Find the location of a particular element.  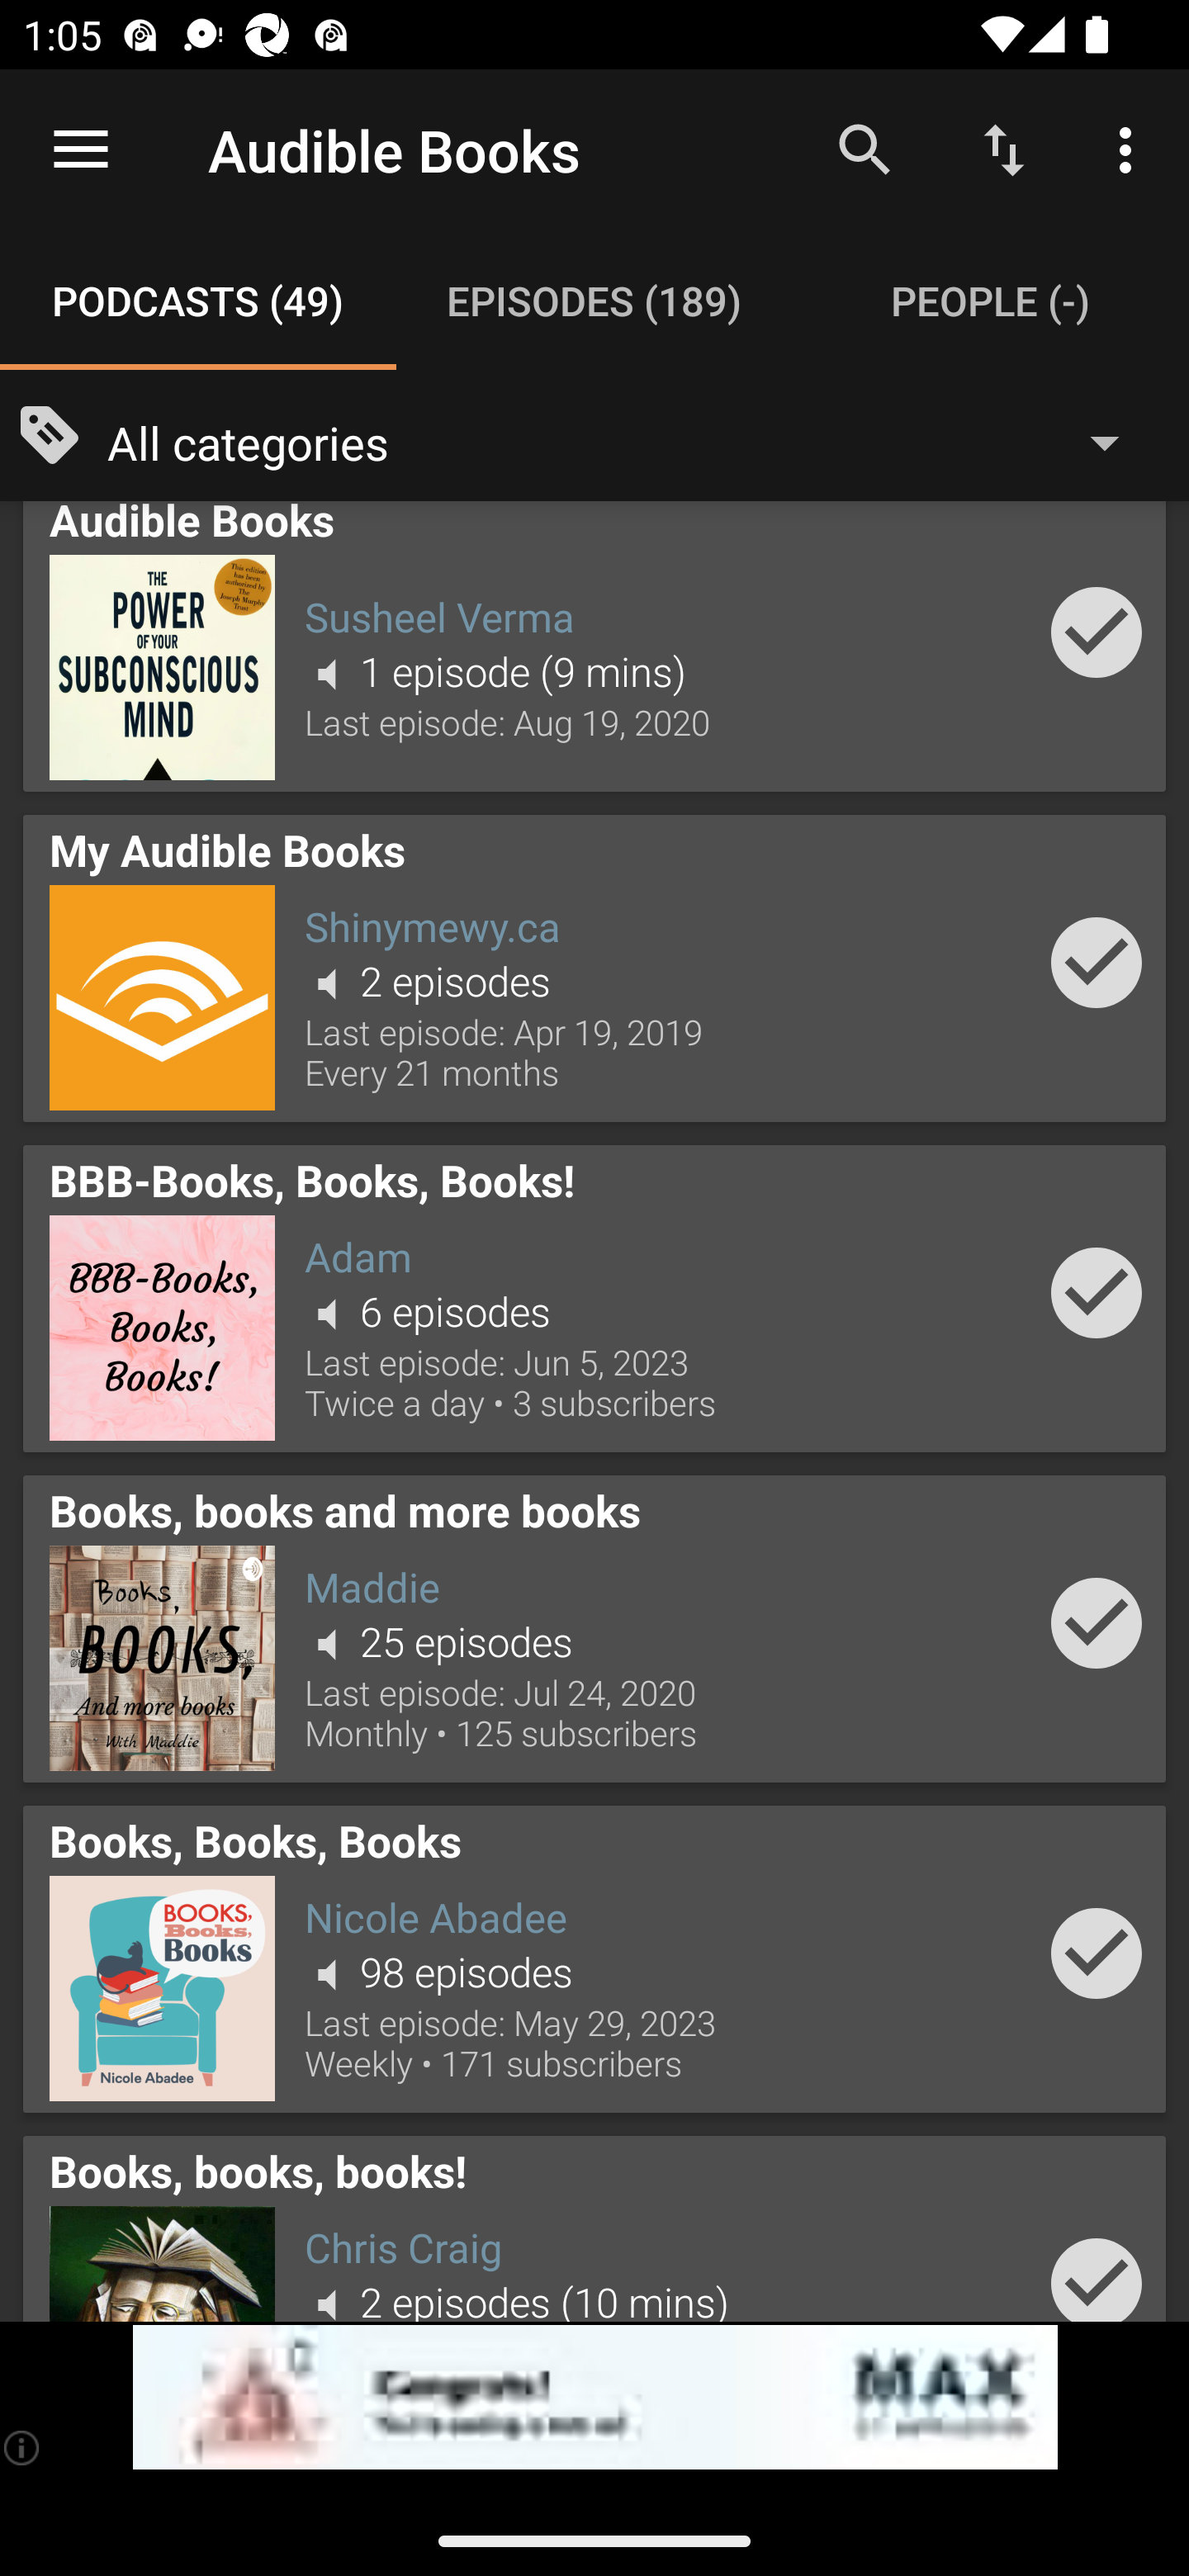

Add is located at coordinates (1097, 963).